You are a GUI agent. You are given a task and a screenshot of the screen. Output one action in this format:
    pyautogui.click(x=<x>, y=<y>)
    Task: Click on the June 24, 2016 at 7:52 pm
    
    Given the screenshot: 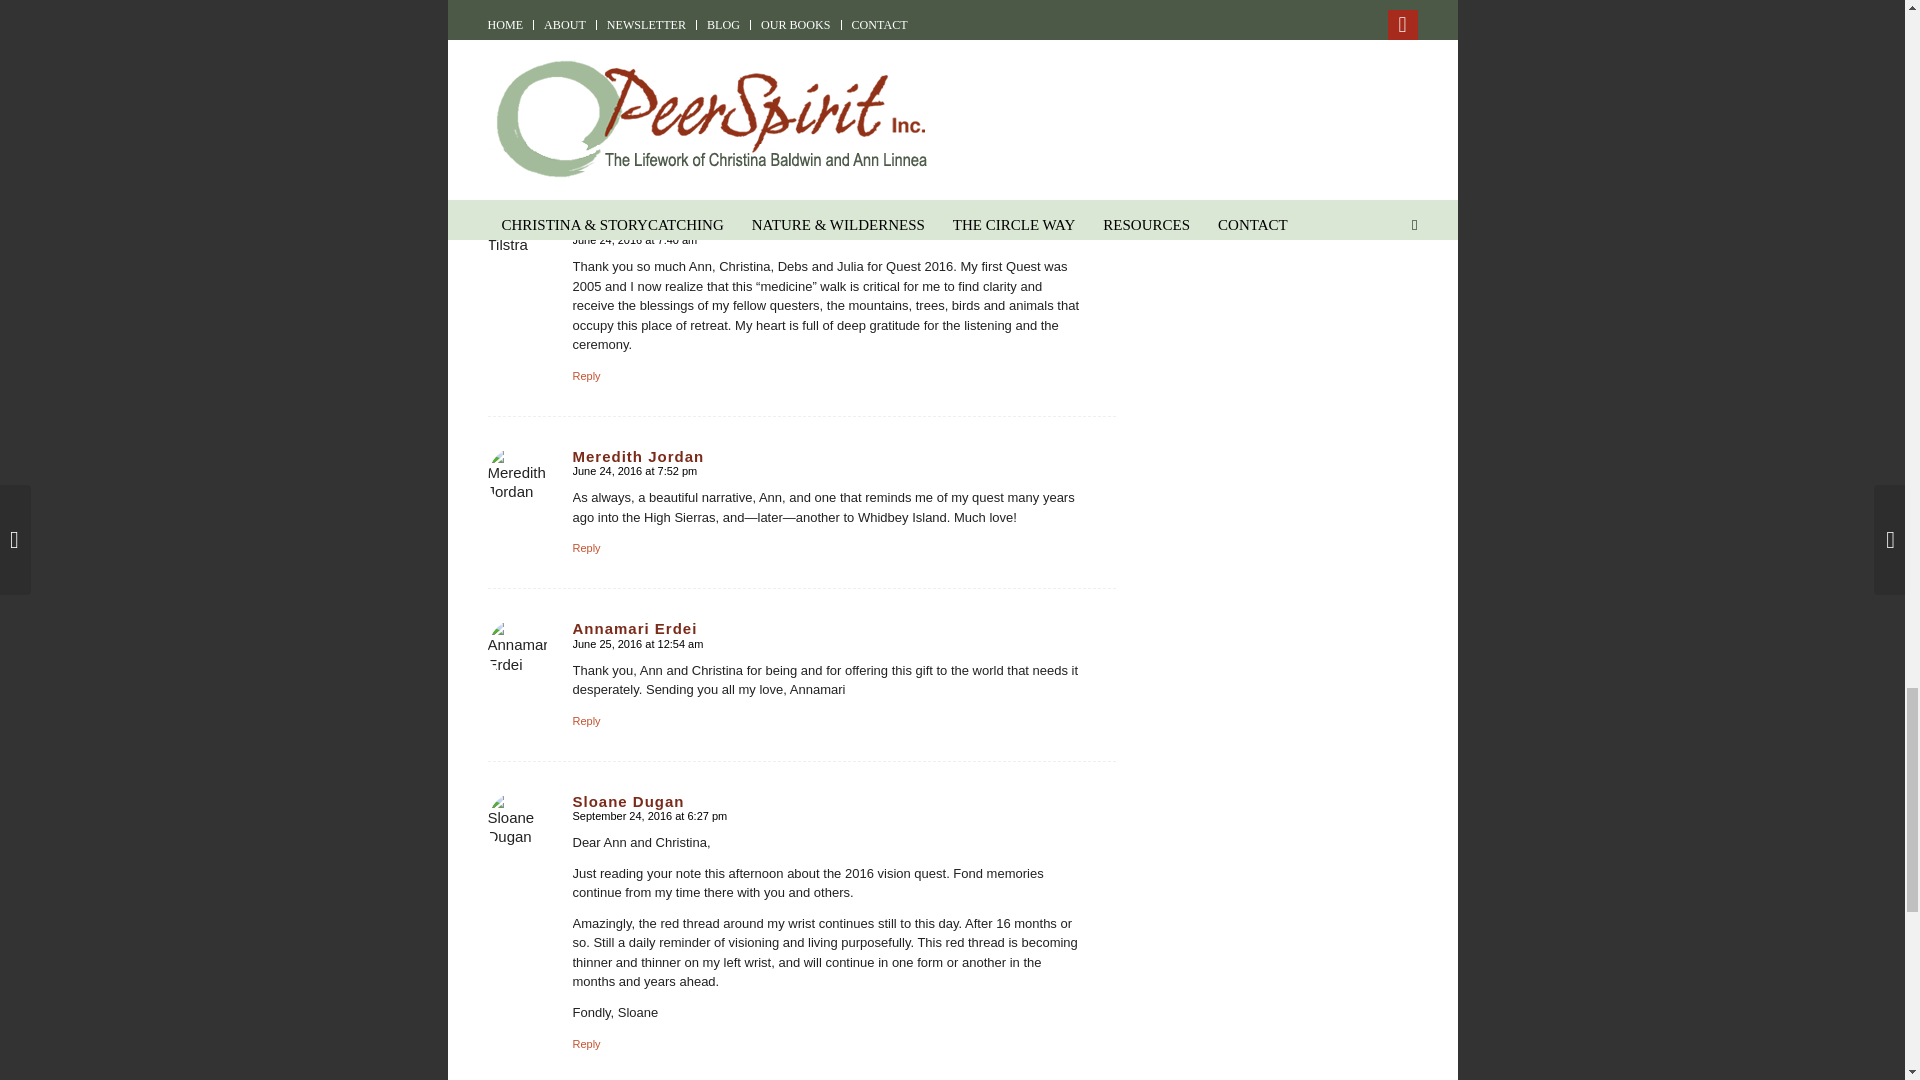 What is the action you would take?
    pyautogui.click(x=634, y=471)
    